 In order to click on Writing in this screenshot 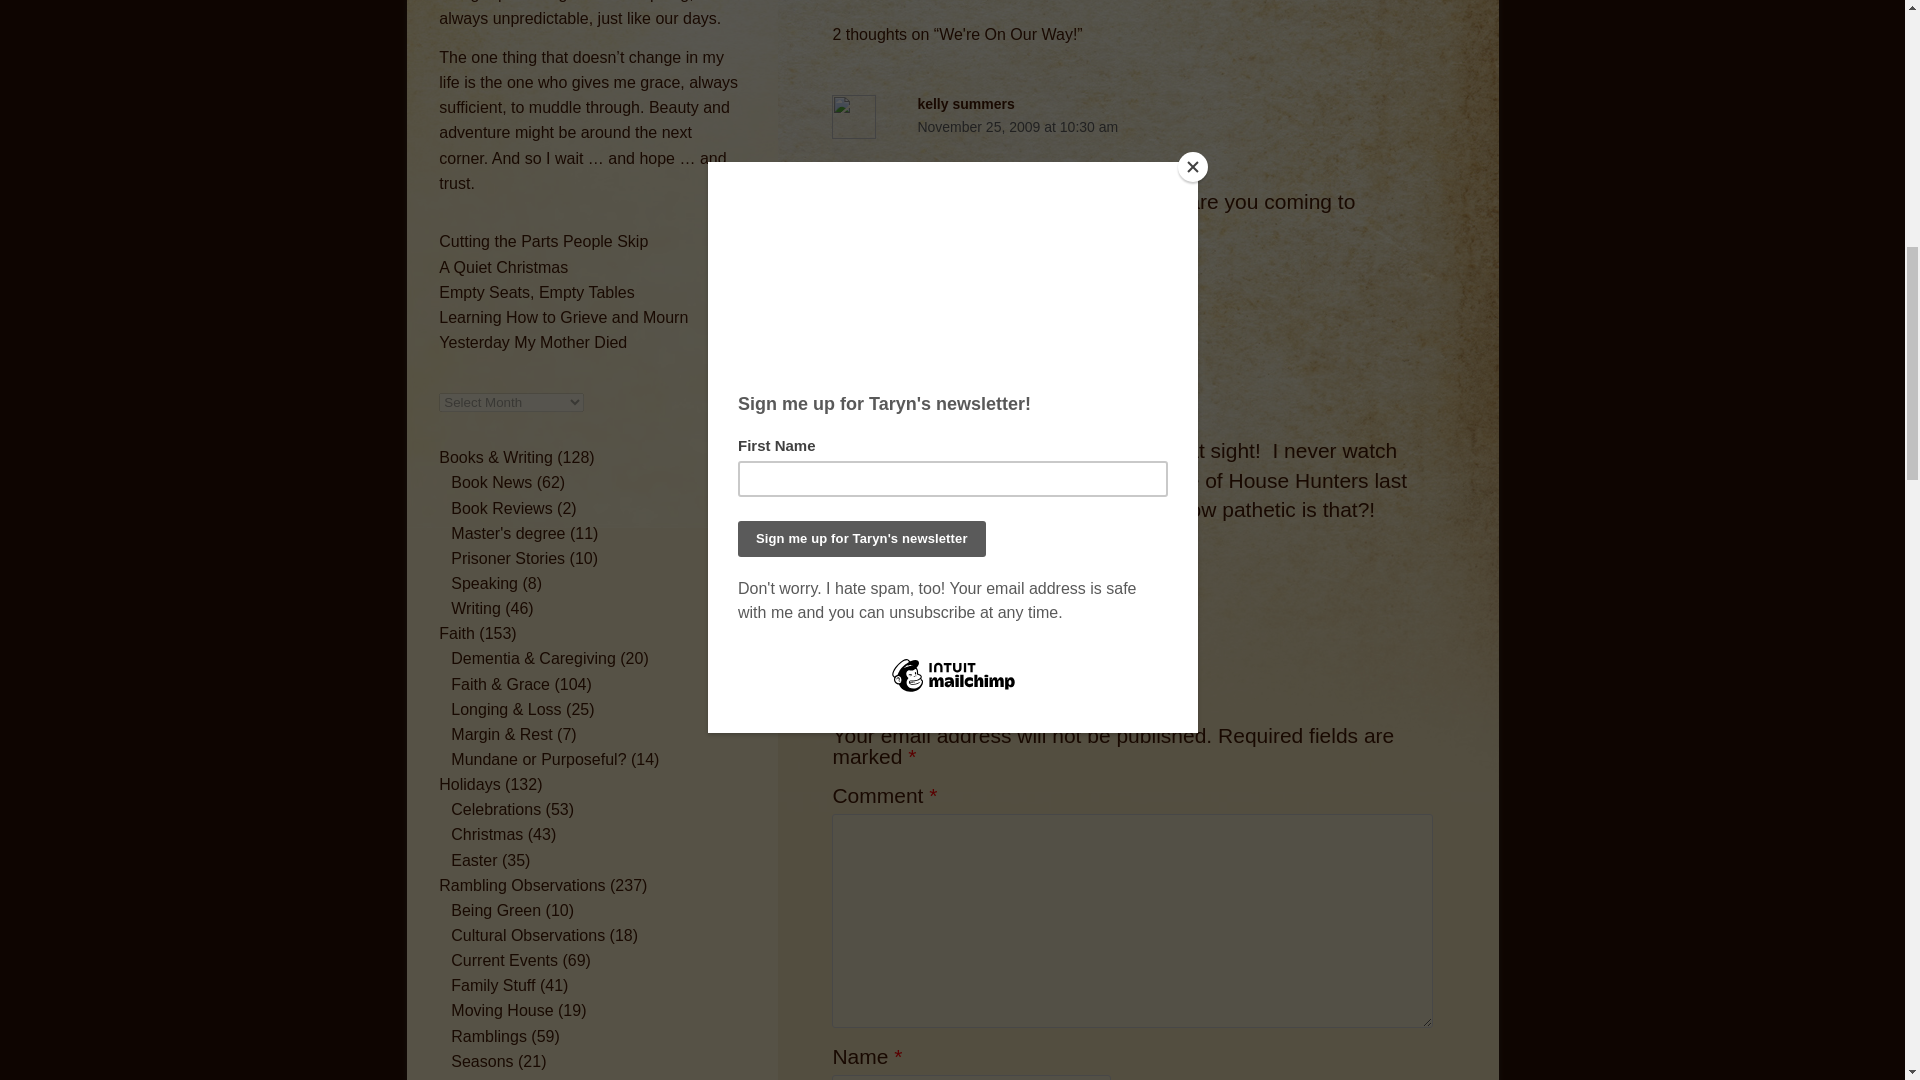, I will do `click(476, 608)`.